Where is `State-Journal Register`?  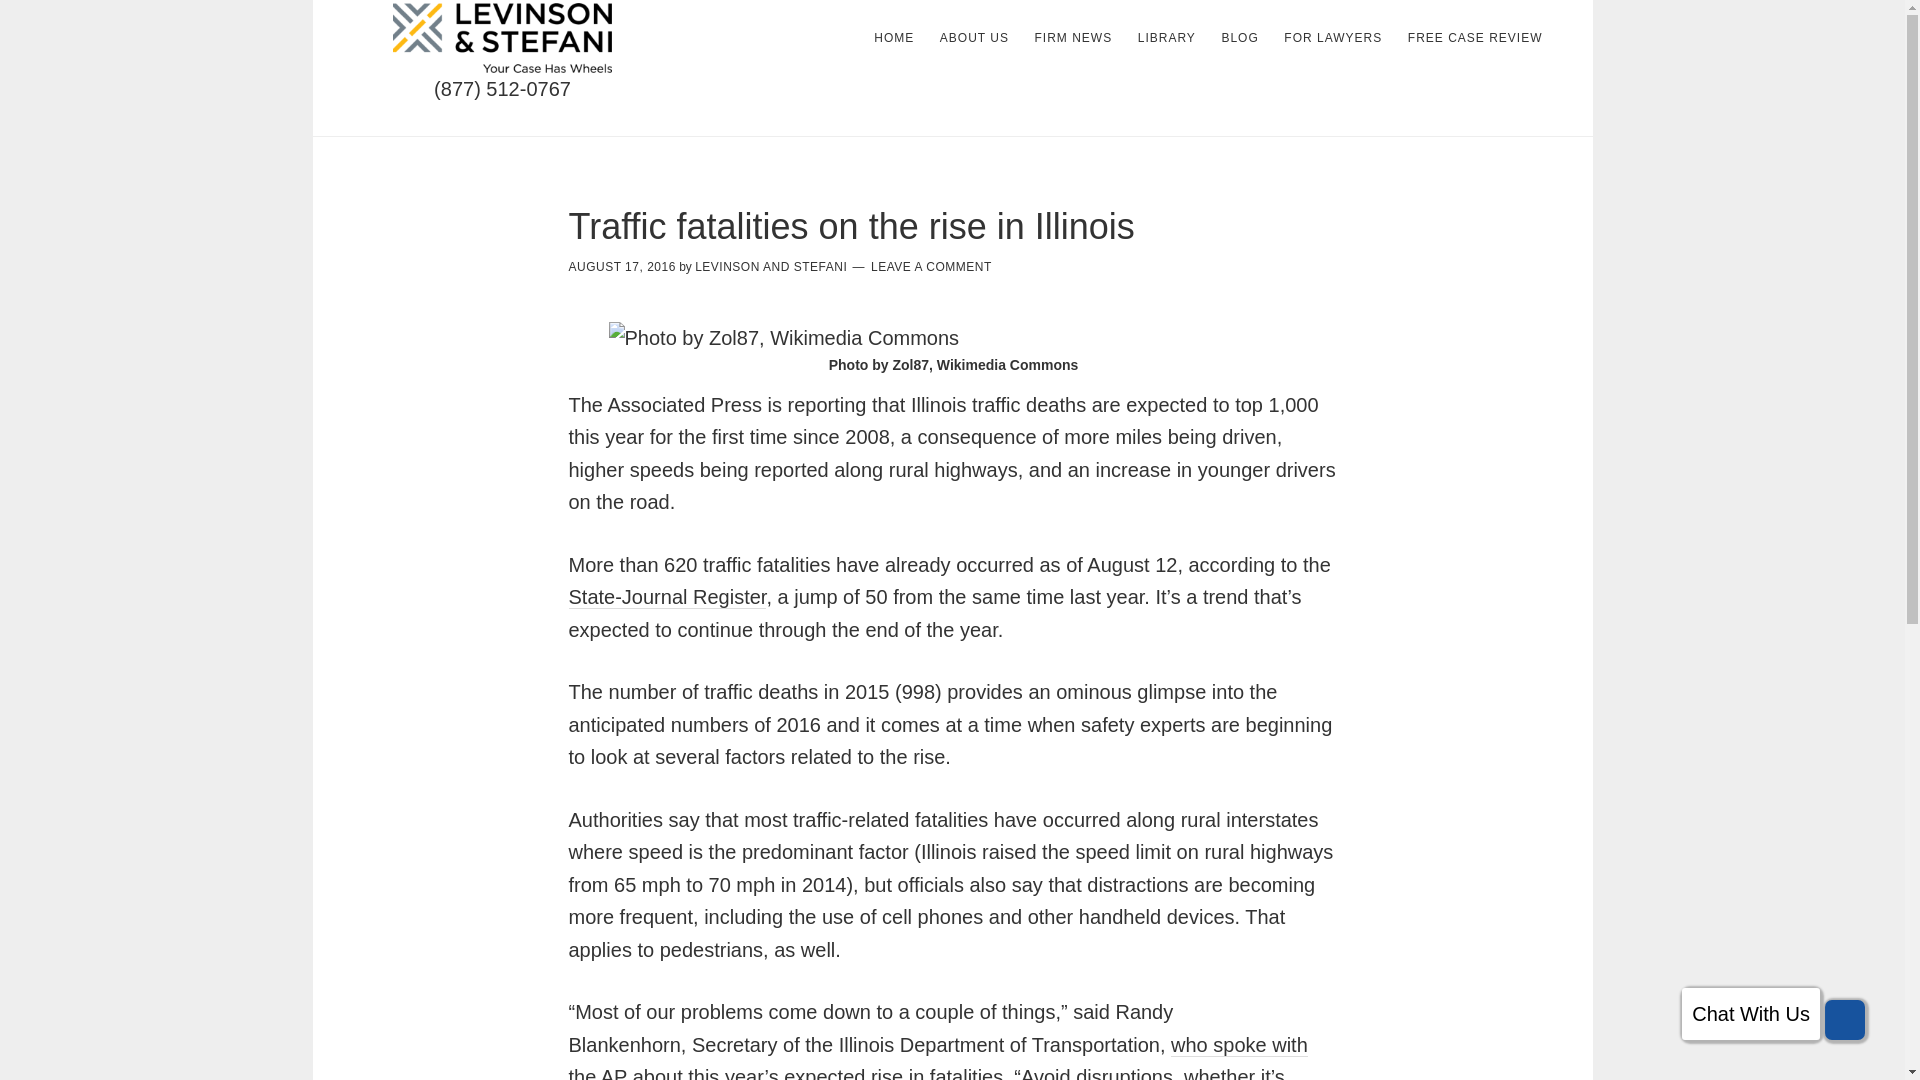
State-Journal Register is located at coordinates (667, 598).